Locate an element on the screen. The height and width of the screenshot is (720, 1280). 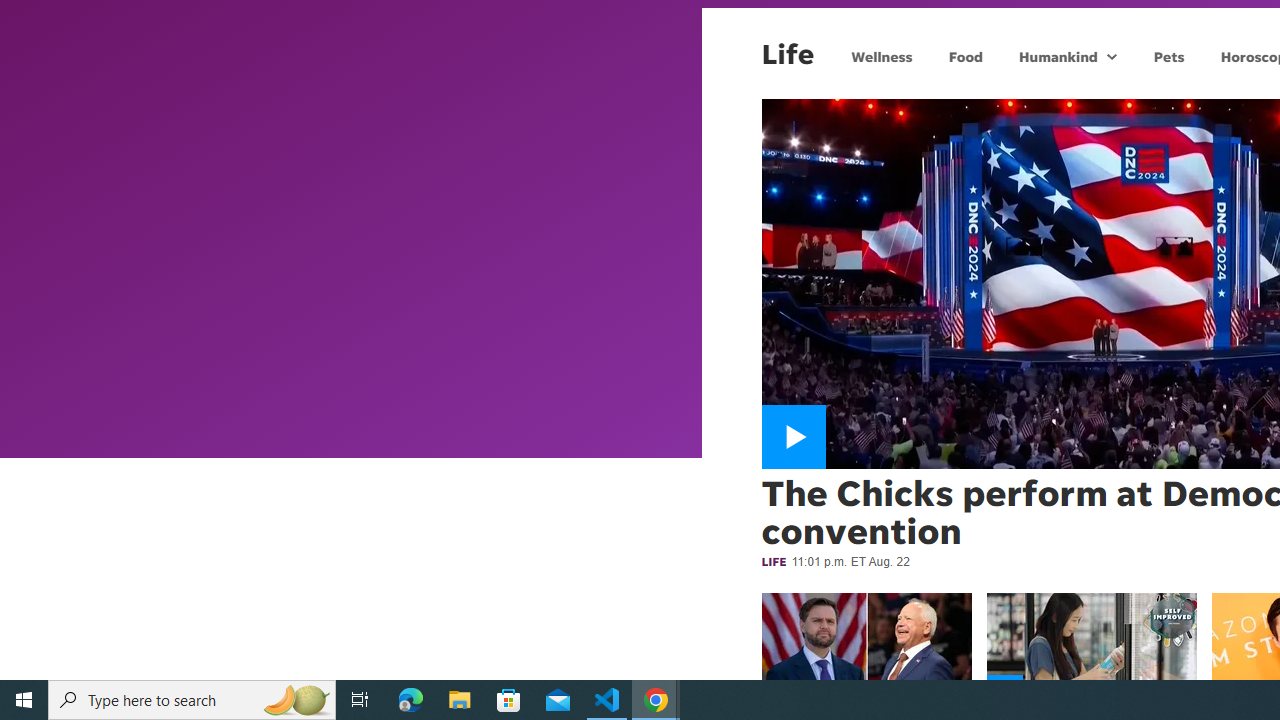
Humankind is located at coordinates (1056, 56).